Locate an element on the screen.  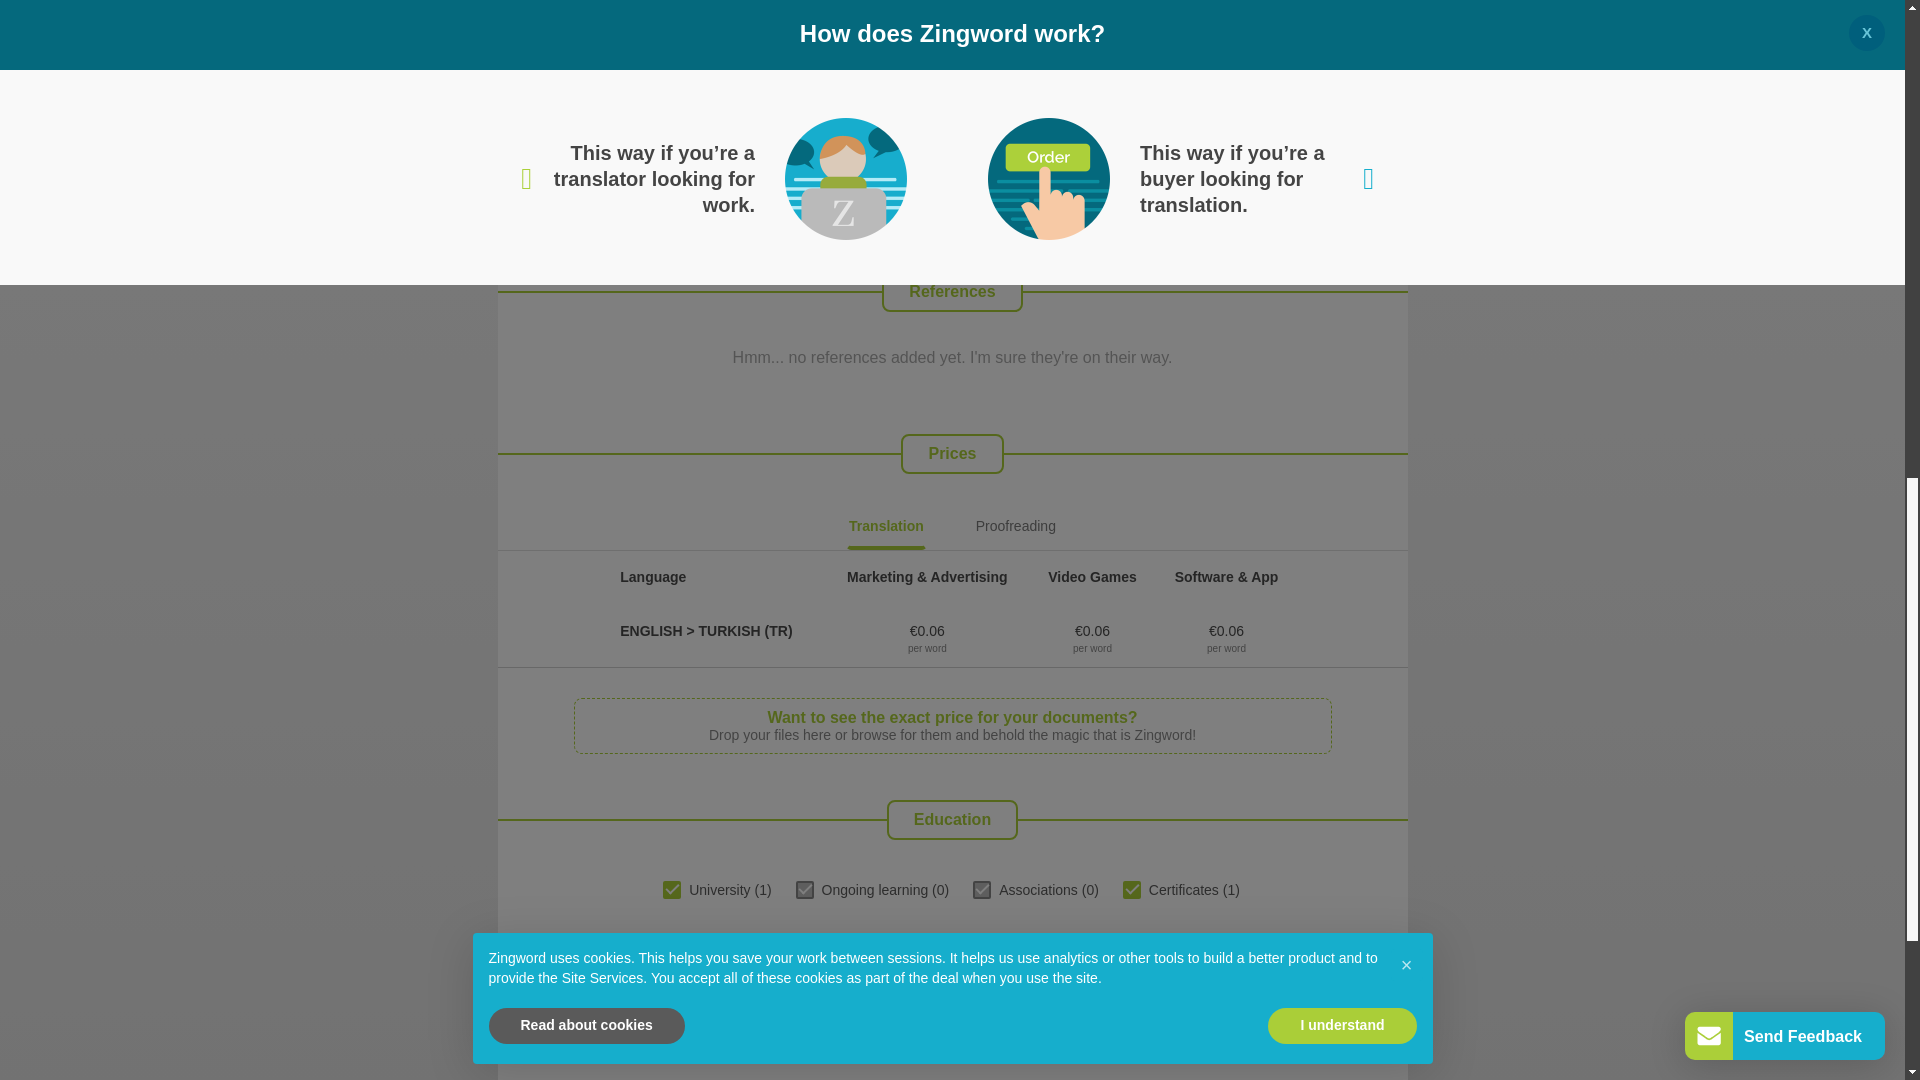
Translation is located at coordinates (886, 530).